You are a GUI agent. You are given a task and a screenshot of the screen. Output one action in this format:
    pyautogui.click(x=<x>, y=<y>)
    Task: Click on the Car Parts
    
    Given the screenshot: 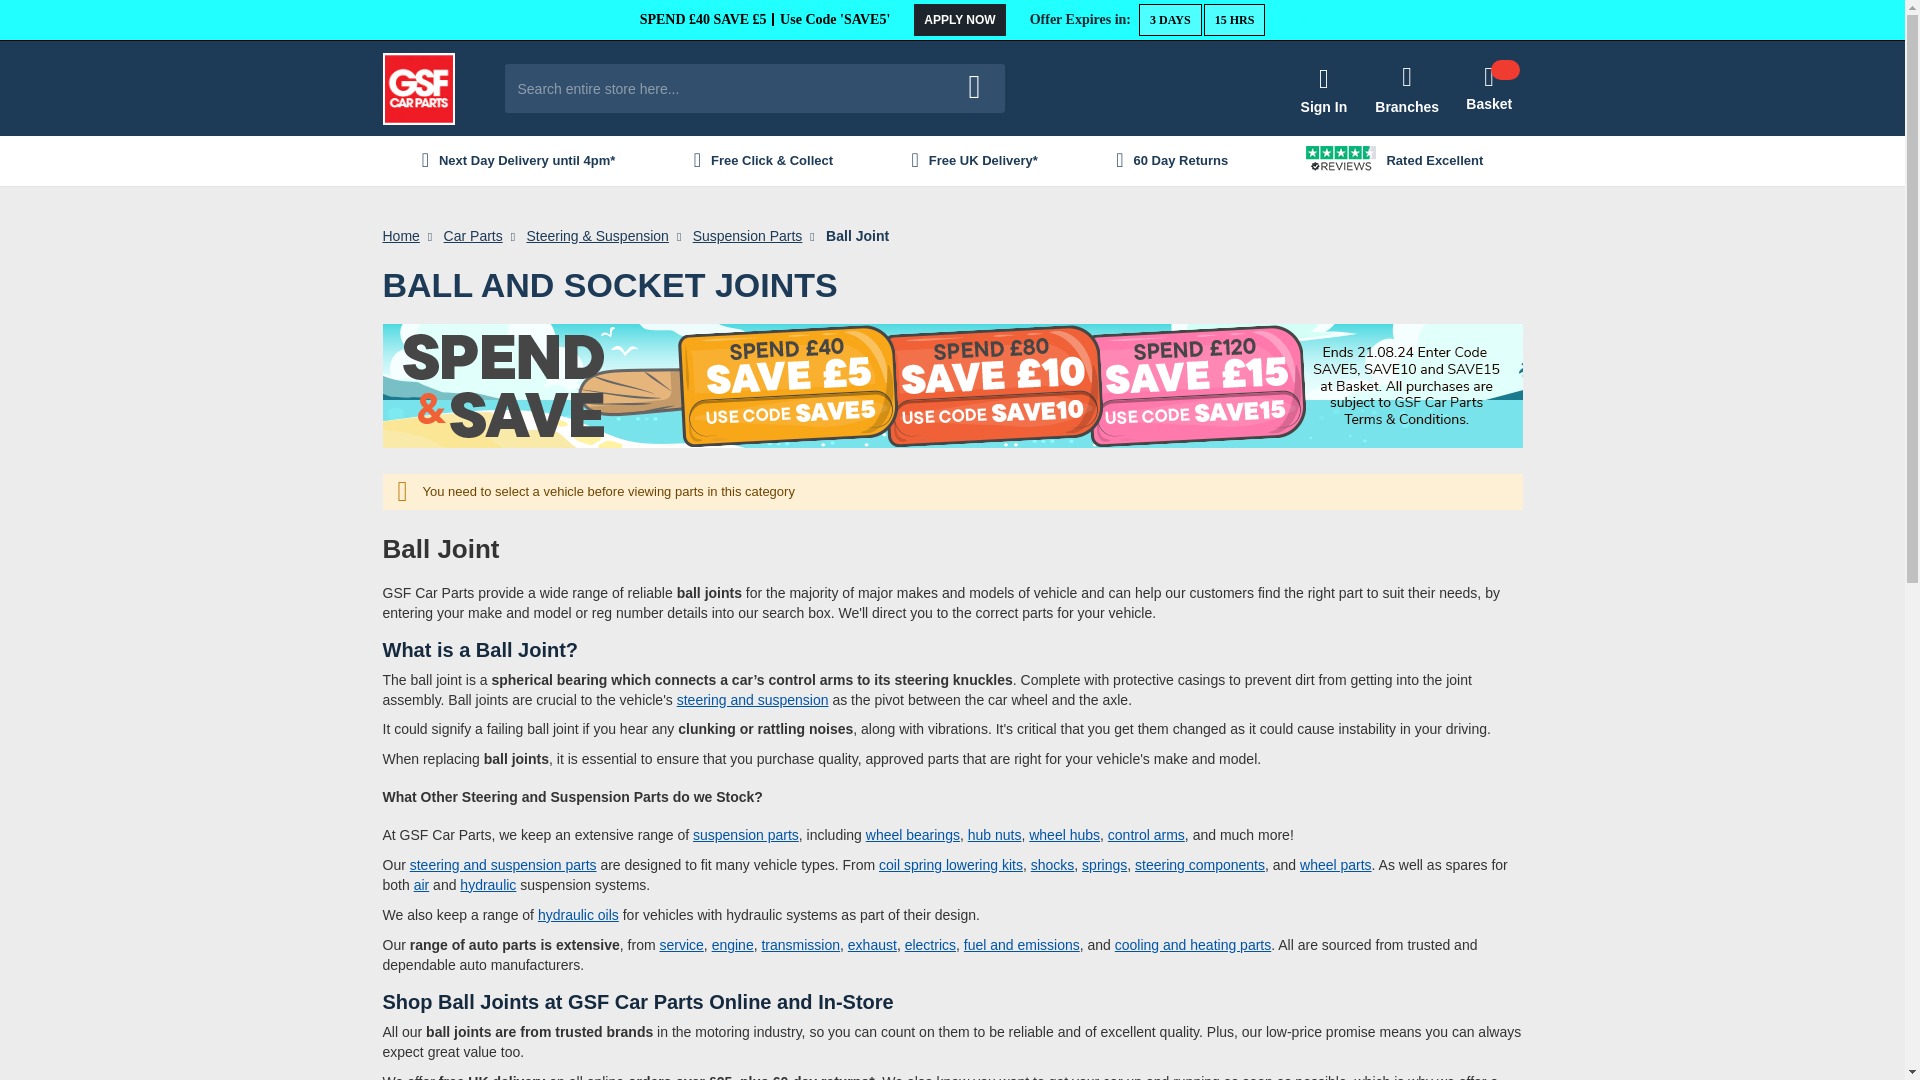 What is the action you would take?
    pyautogui.click(x=473, y=236)
    